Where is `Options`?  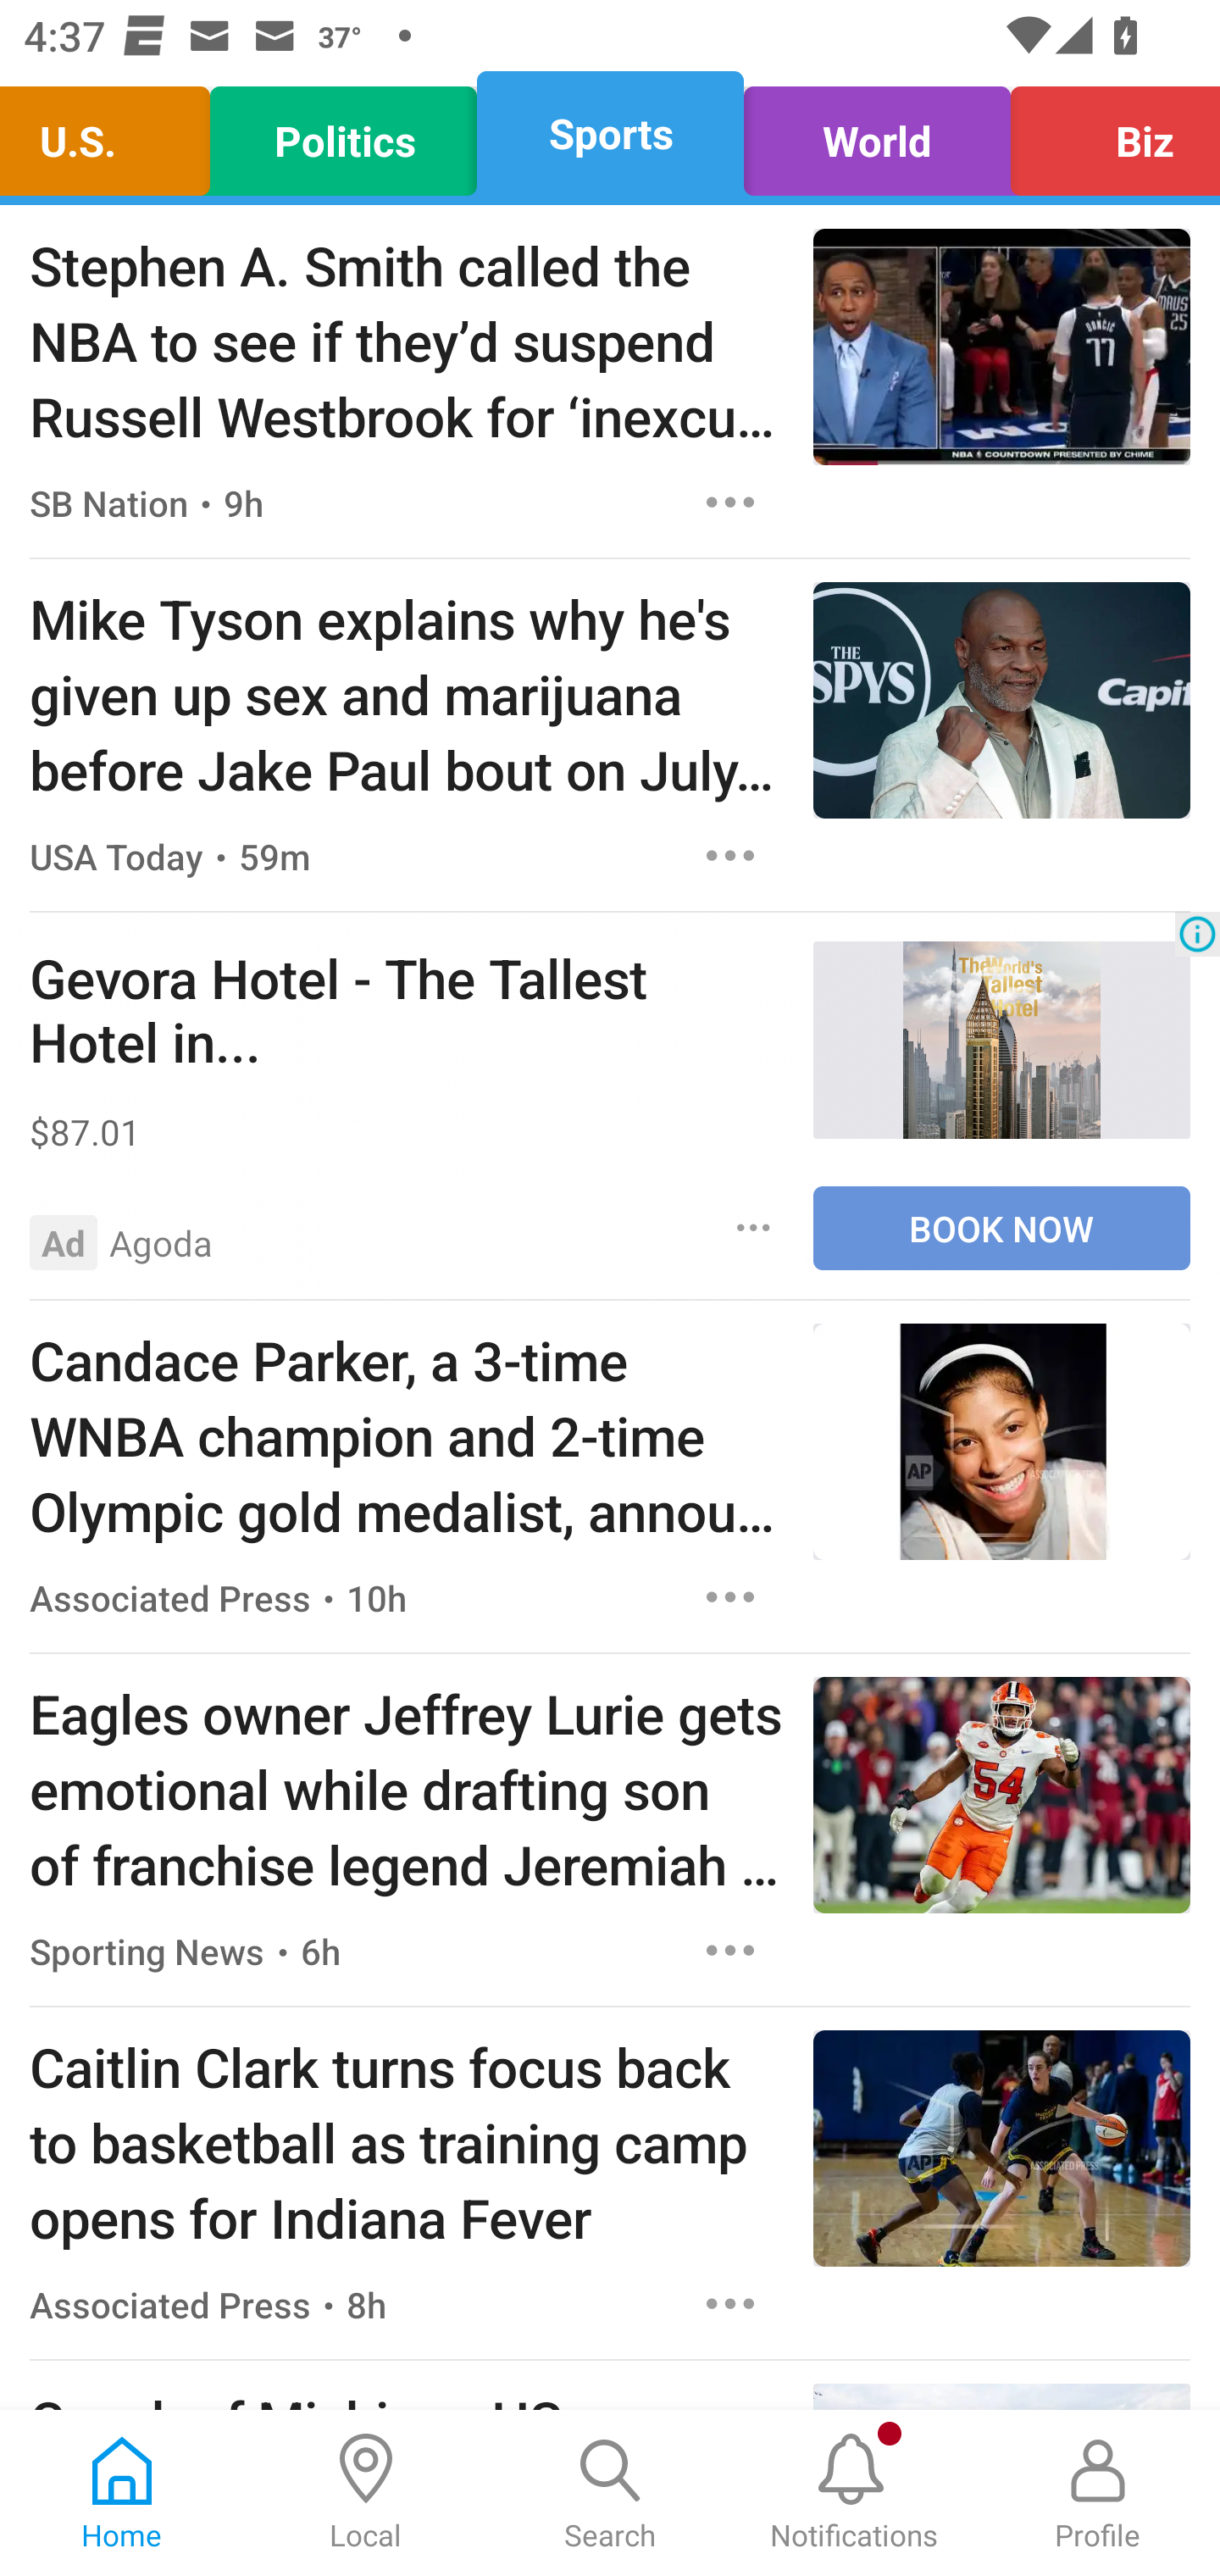 Options is located at coordinates (754, 1227).